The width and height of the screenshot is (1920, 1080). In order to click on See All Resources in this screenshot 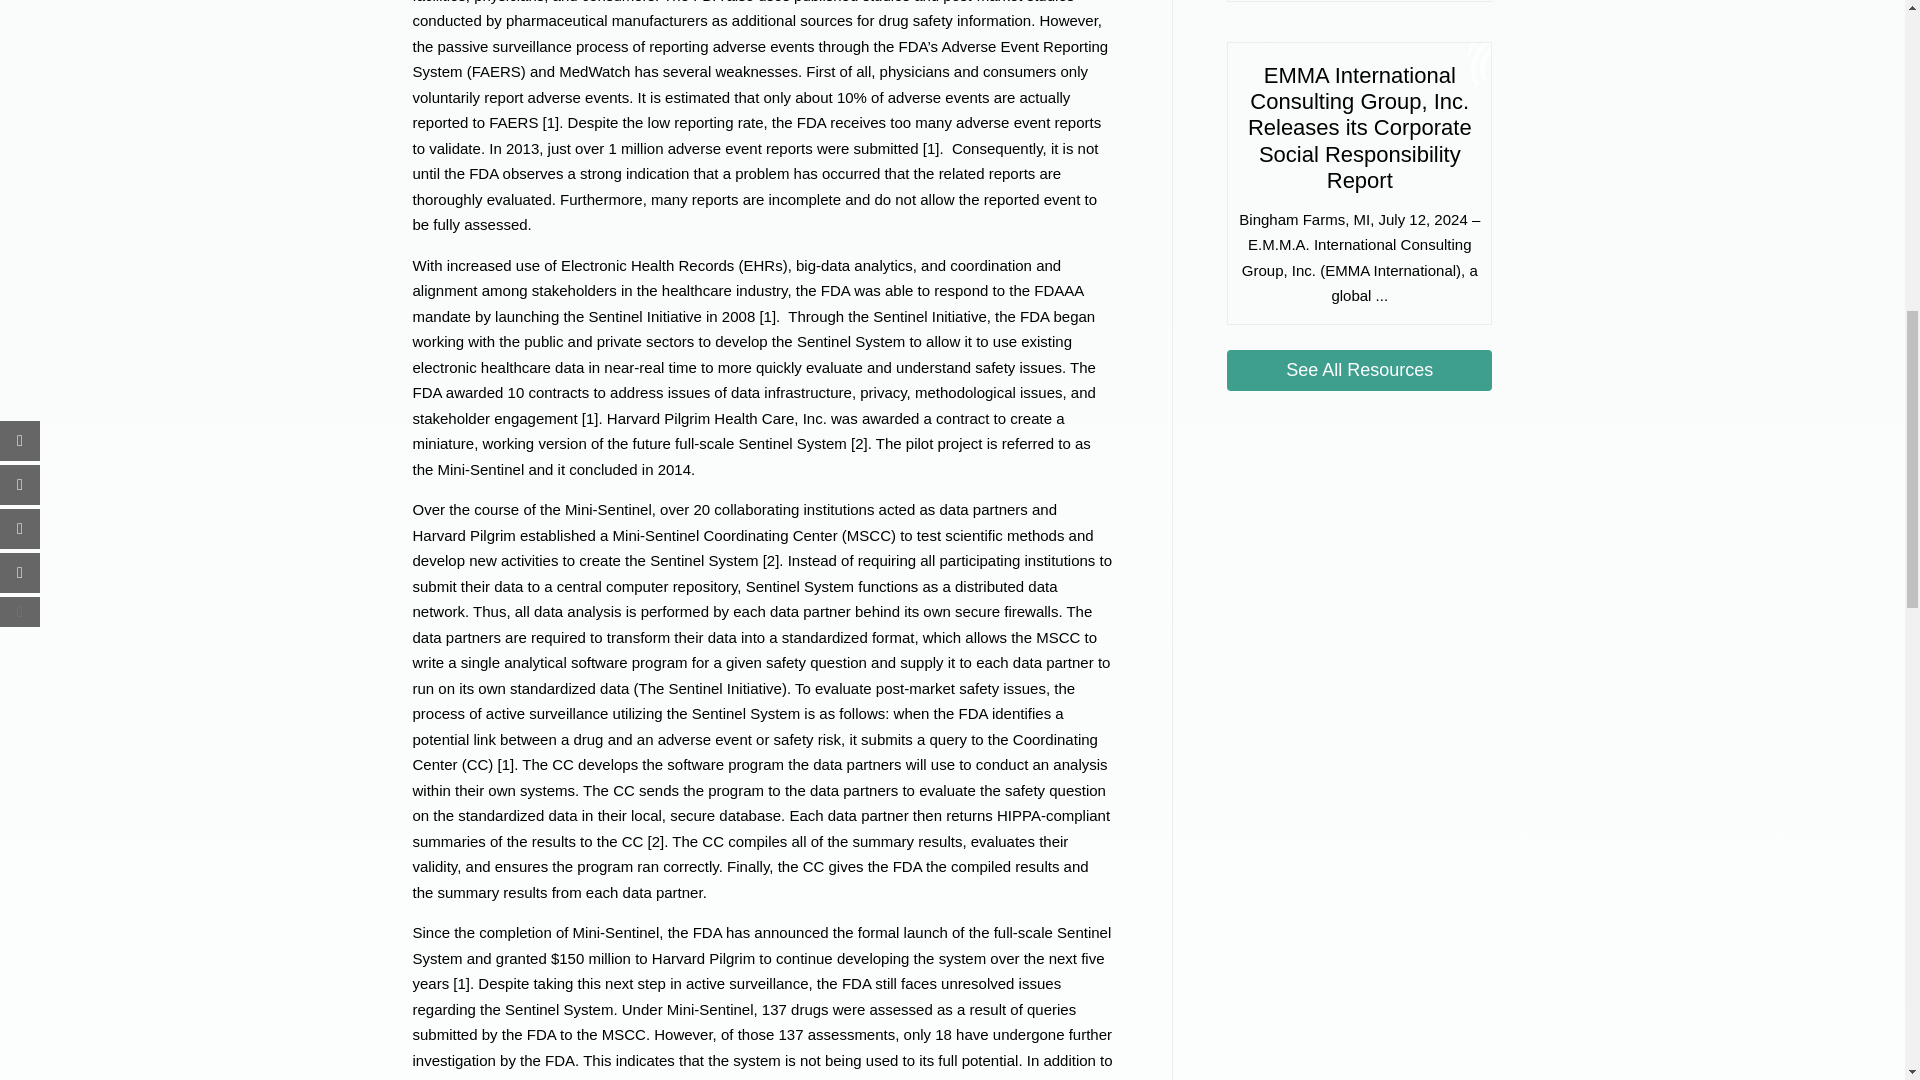, I will do `click(1358, 370)`.